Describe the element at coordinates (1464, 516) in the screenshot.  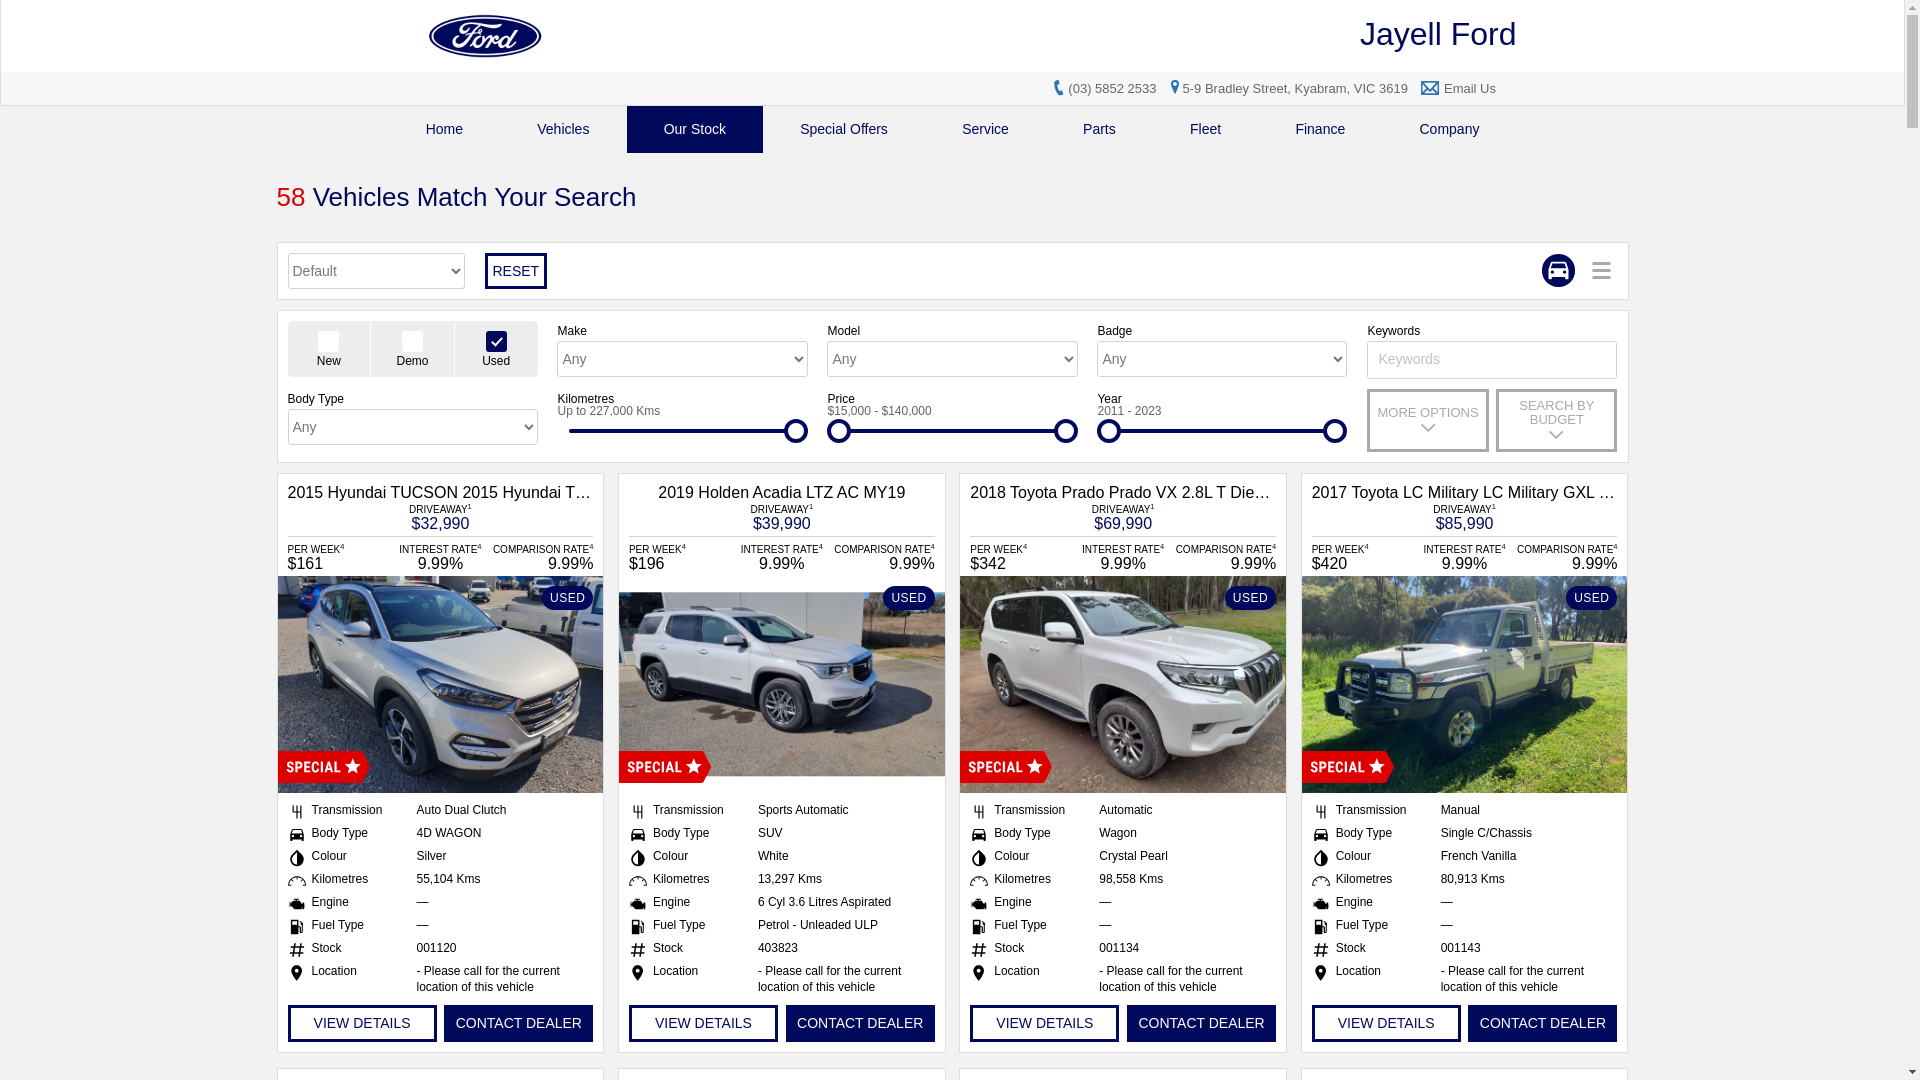
I see `DRIVEAWAY1
$85,990` at that location.